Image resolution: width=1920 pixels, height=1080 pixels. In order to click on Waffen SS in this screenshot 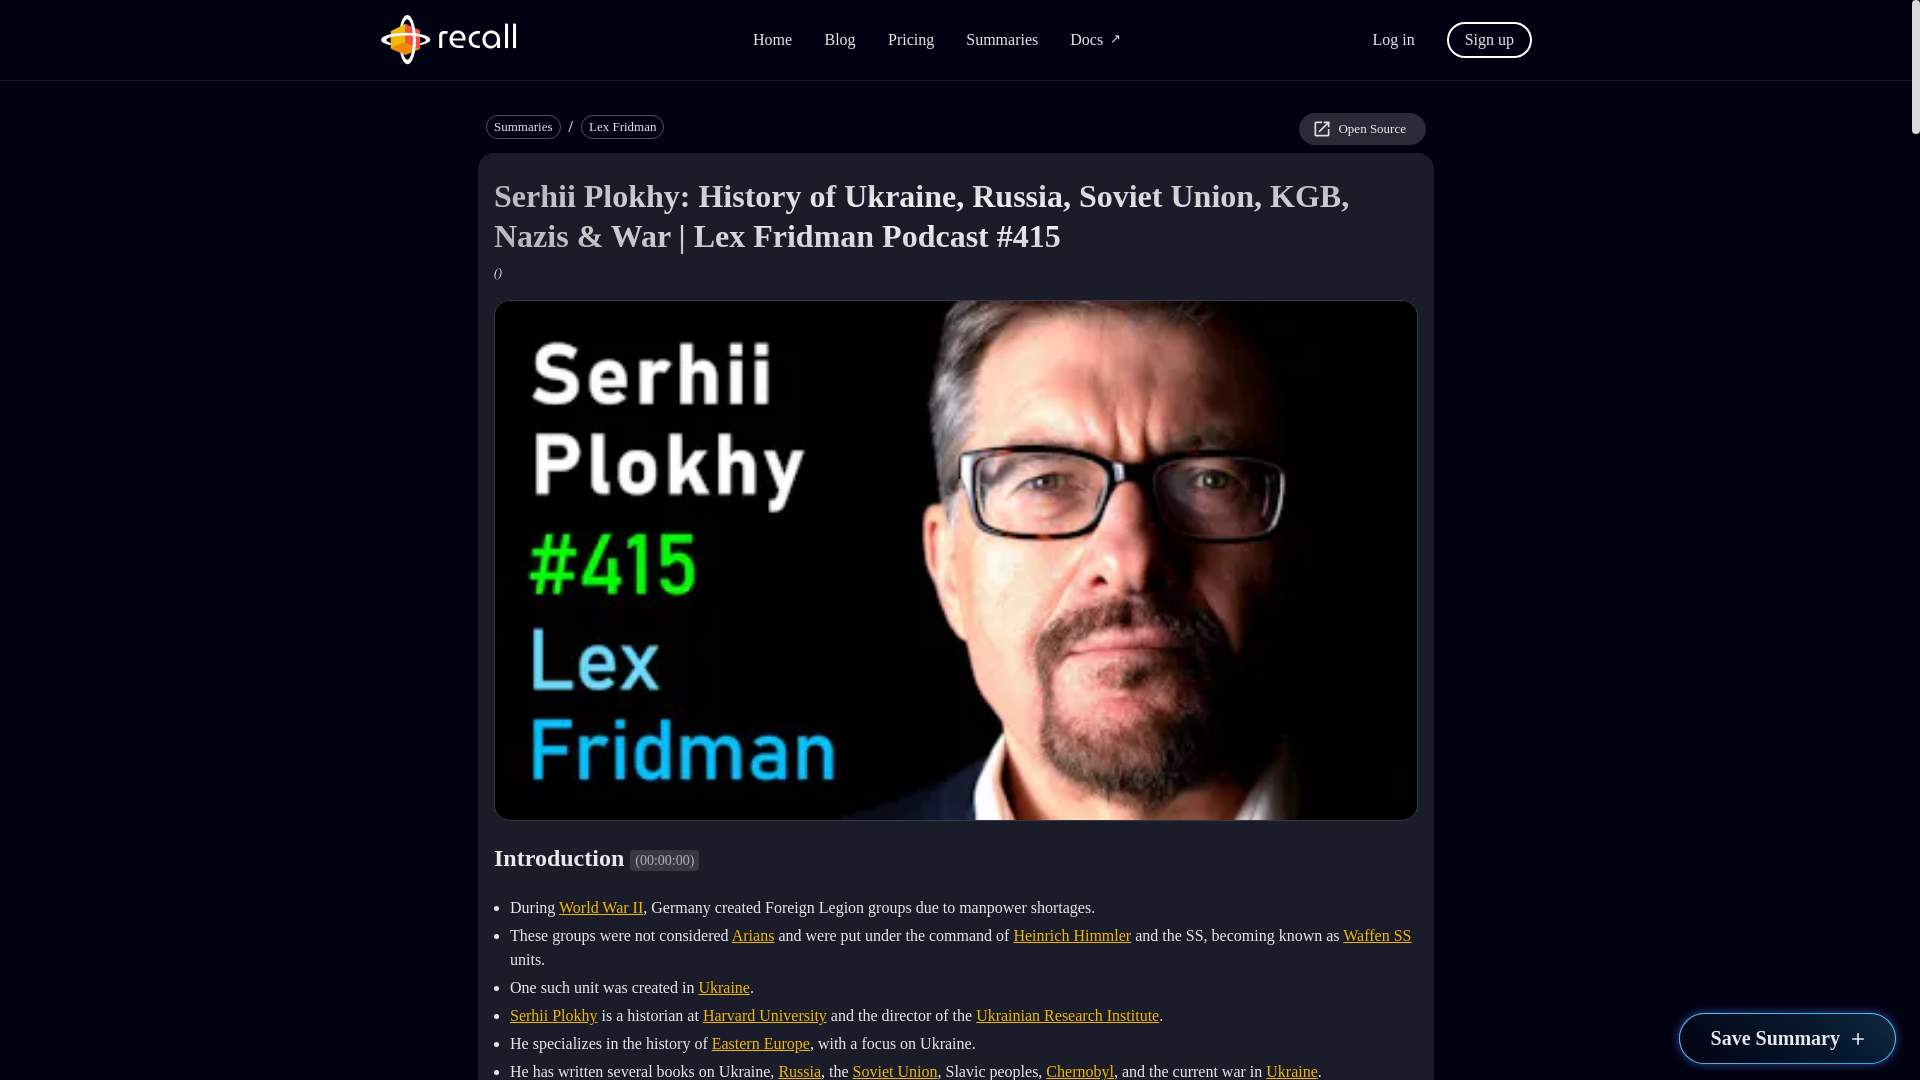, I will do `click(1376, 934)`.